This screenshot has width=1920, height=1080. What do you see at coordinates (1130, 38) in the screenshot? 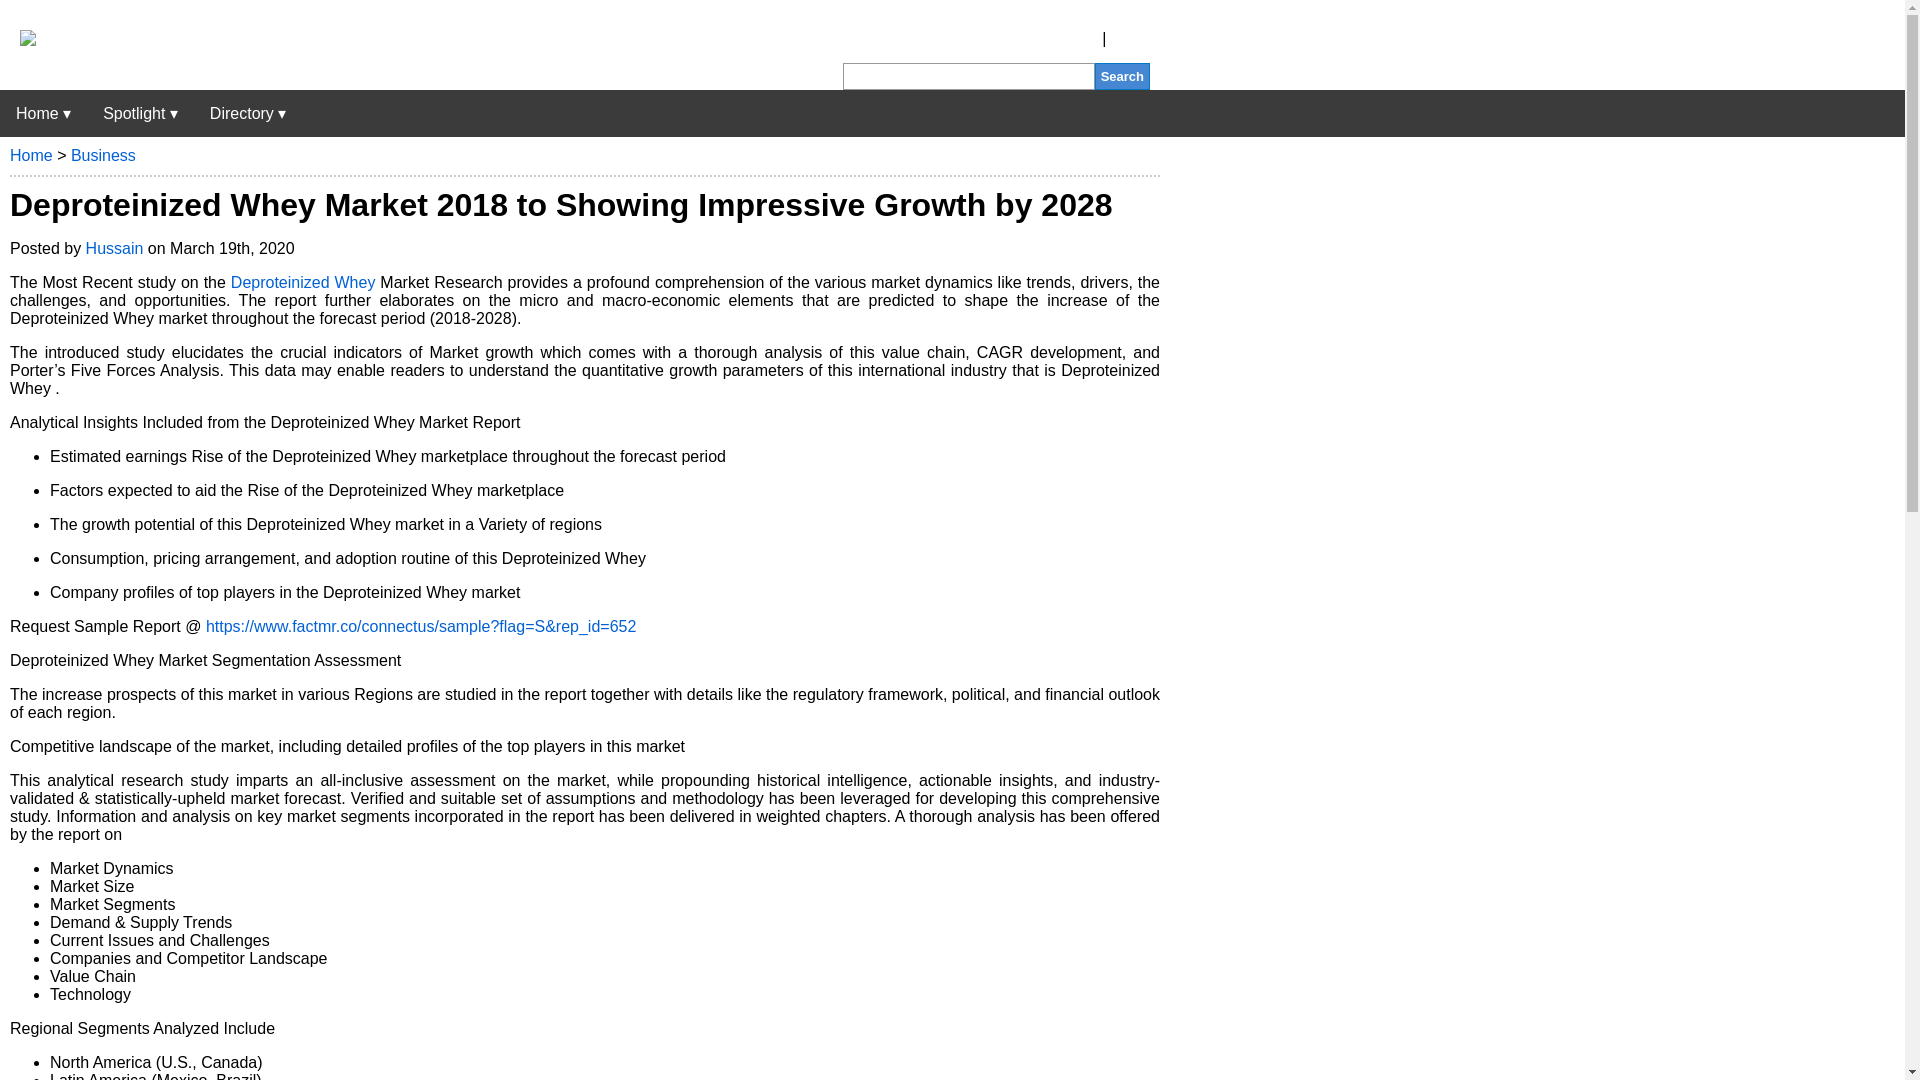
I see `Login` at bounding box center [1130, 38].